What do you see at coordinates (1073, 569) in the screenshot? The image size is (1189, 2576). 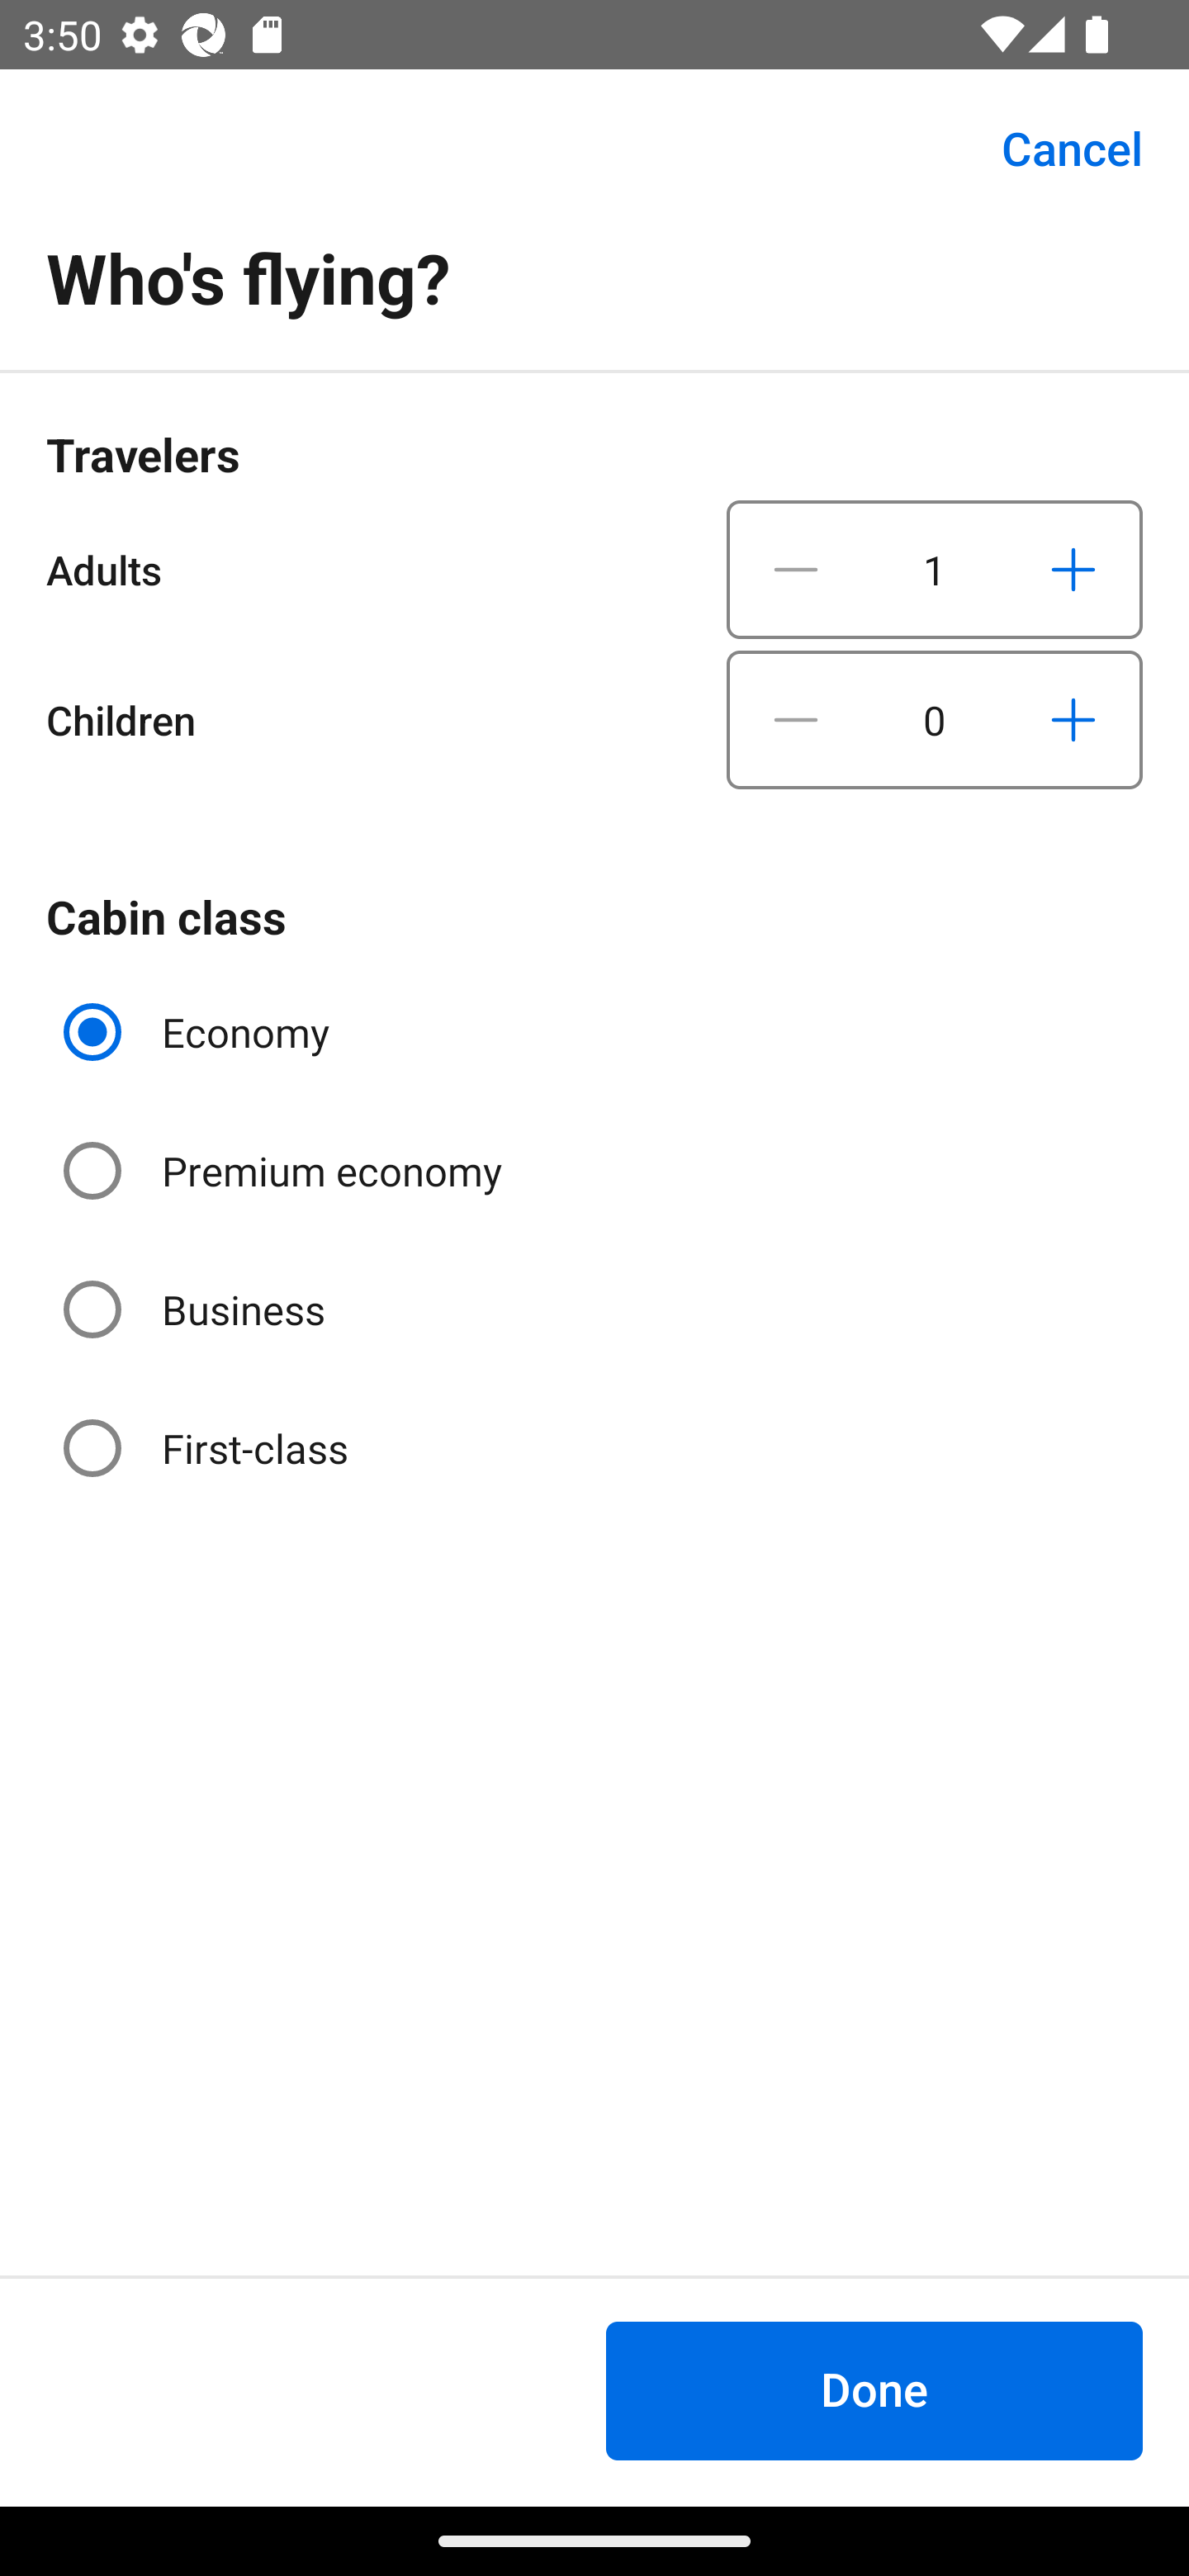 I see `Increase` at bounding box center [1073, 569].